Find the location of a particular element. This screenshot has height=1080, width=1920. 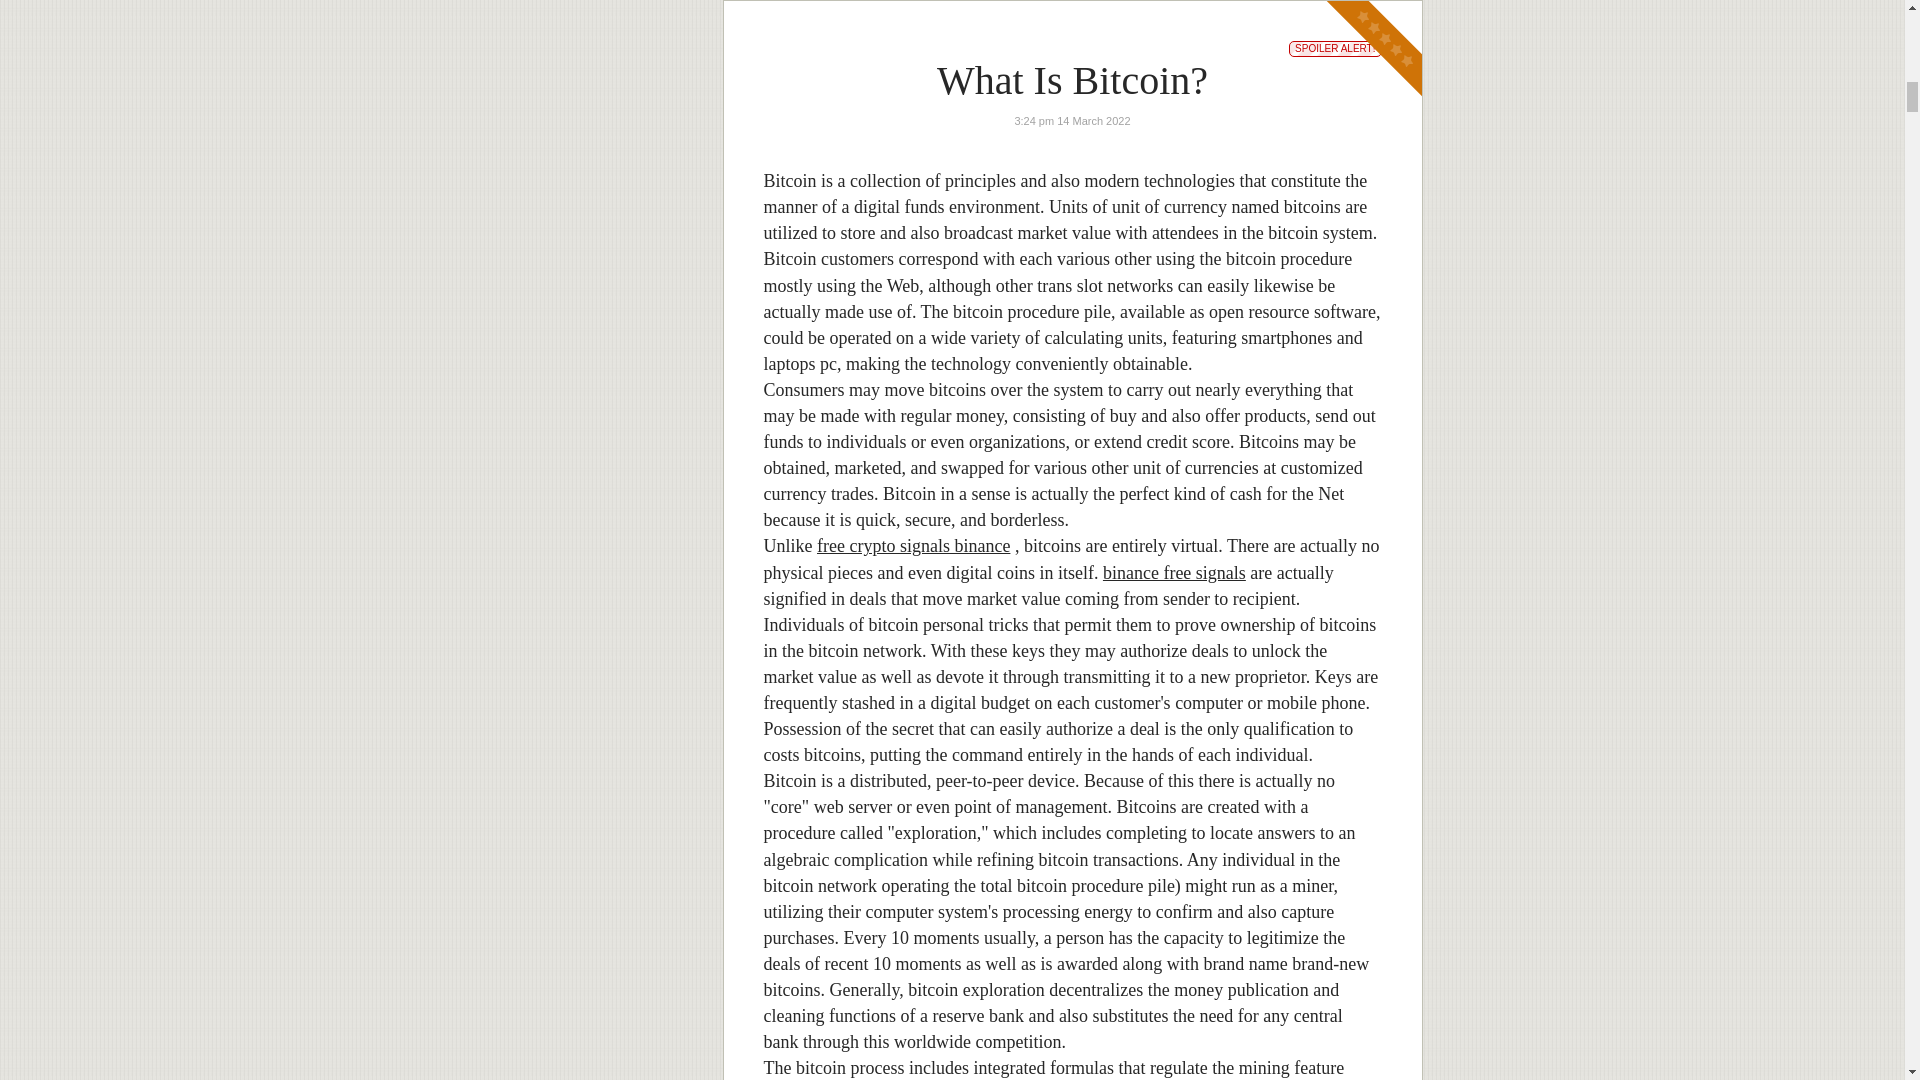

binance free signals is located at coordinates (1174, 572).